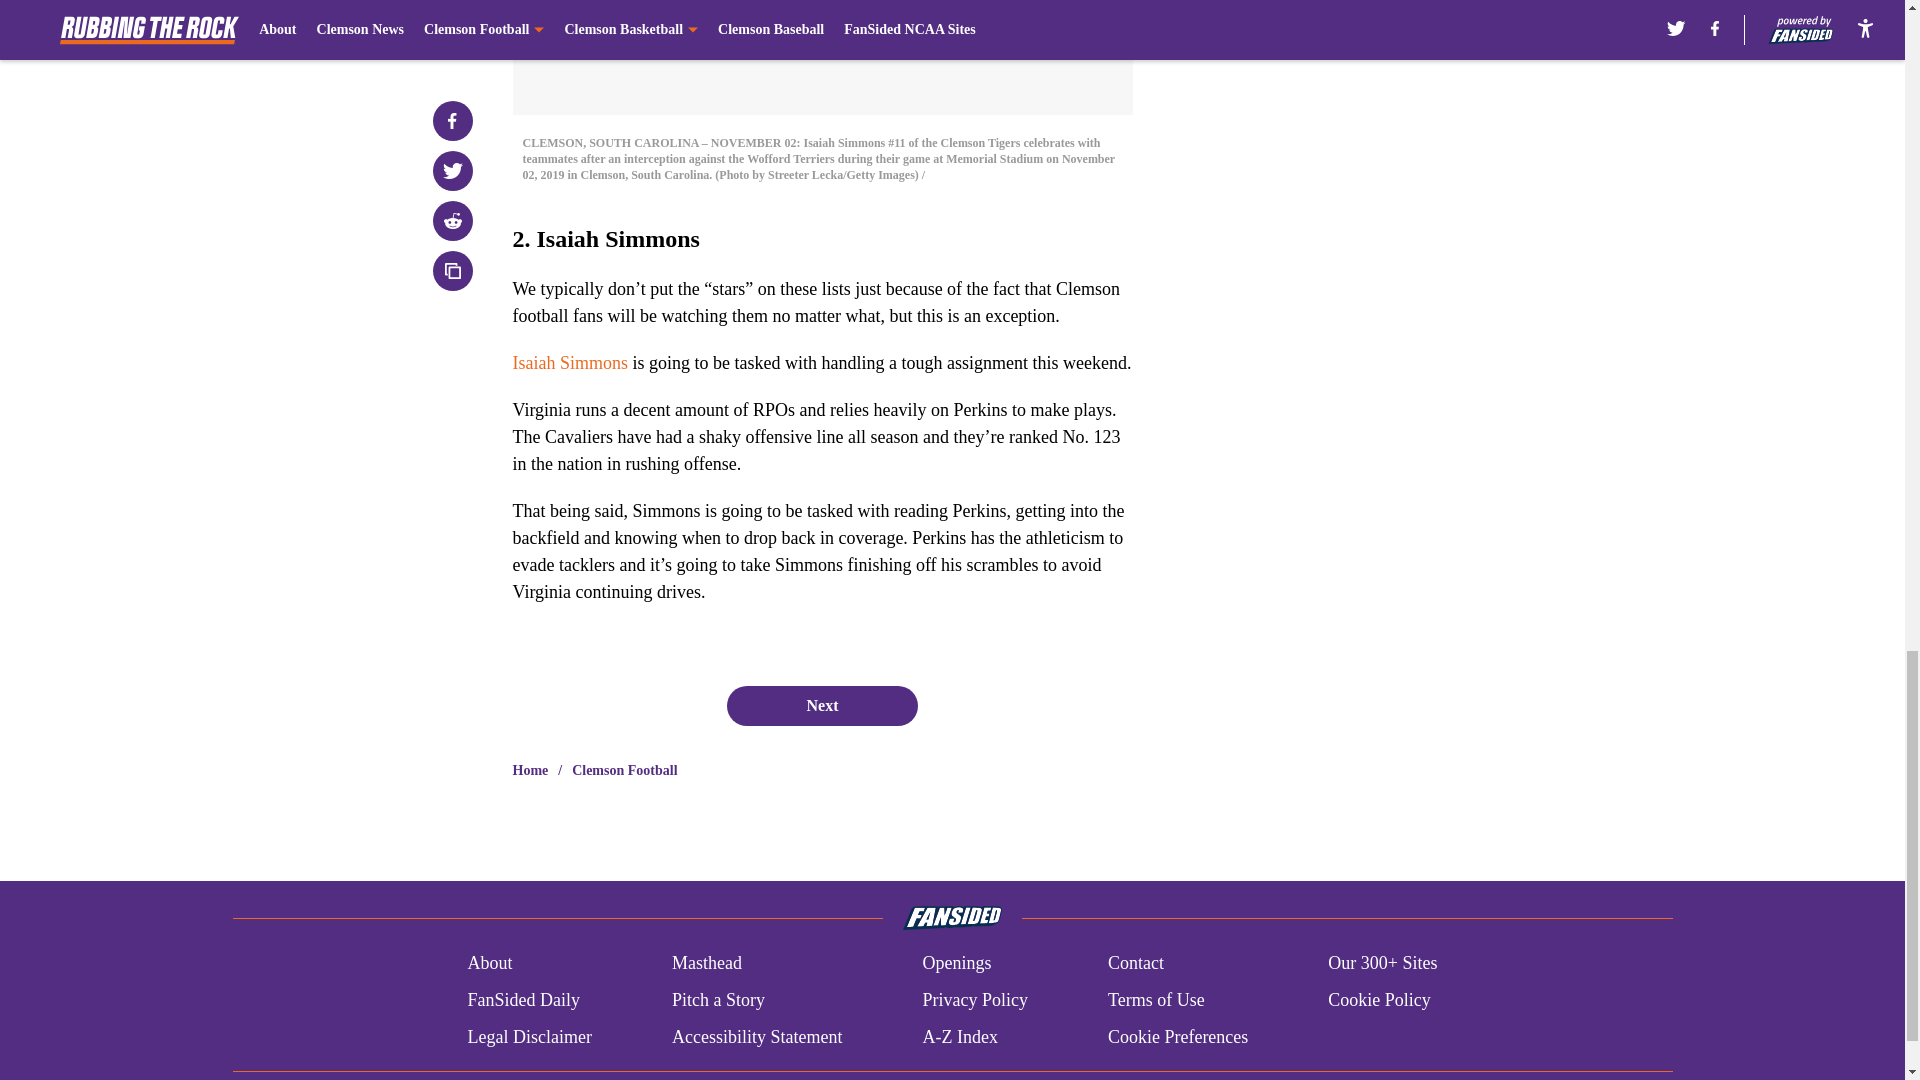  What do you see at coordinates (530, 770) in the screenshot?
I see `Home` at bounding box center [530, 770].